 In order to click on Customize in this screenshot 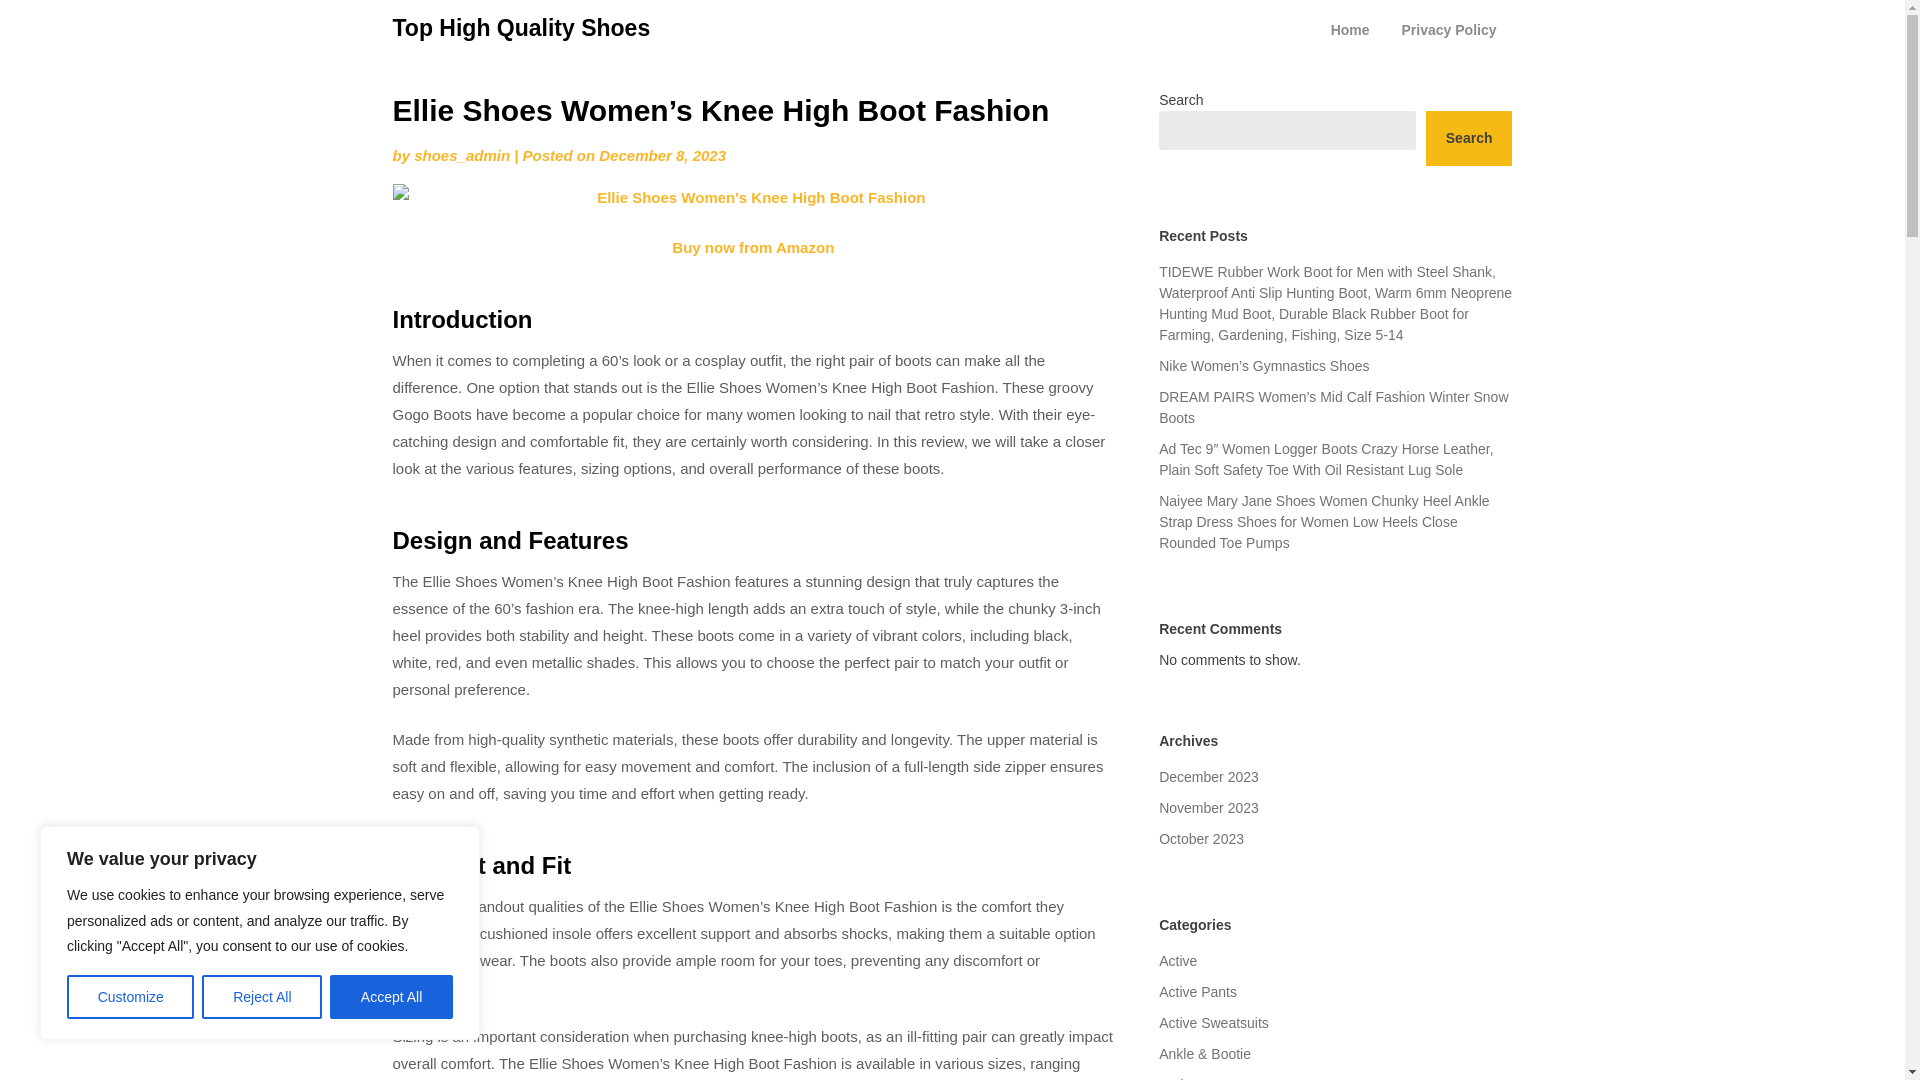, I will do `click(130, 997)`.